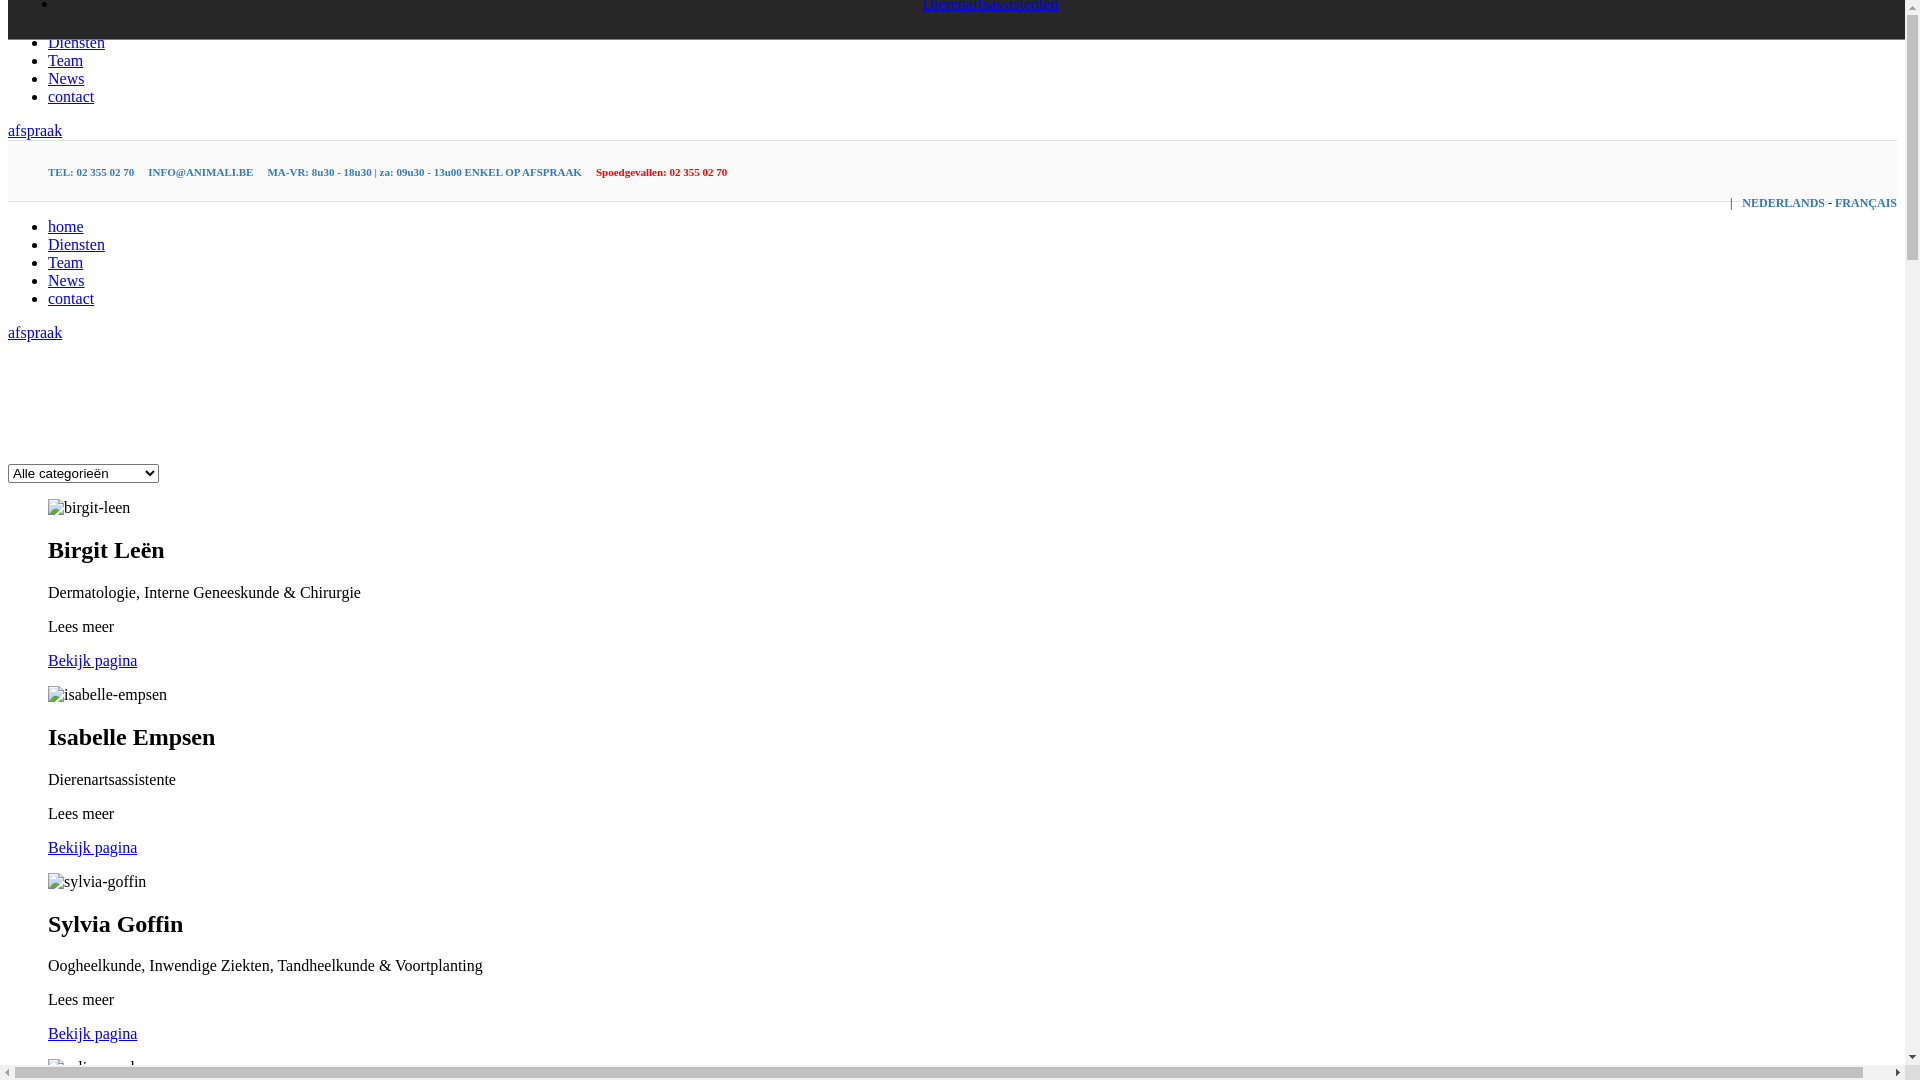 The width and height of the screenshot is (1920, 1080). Describe the element at coordinates (1784, 203) in the screenshot. I see `NEDERLANDS` at that location.